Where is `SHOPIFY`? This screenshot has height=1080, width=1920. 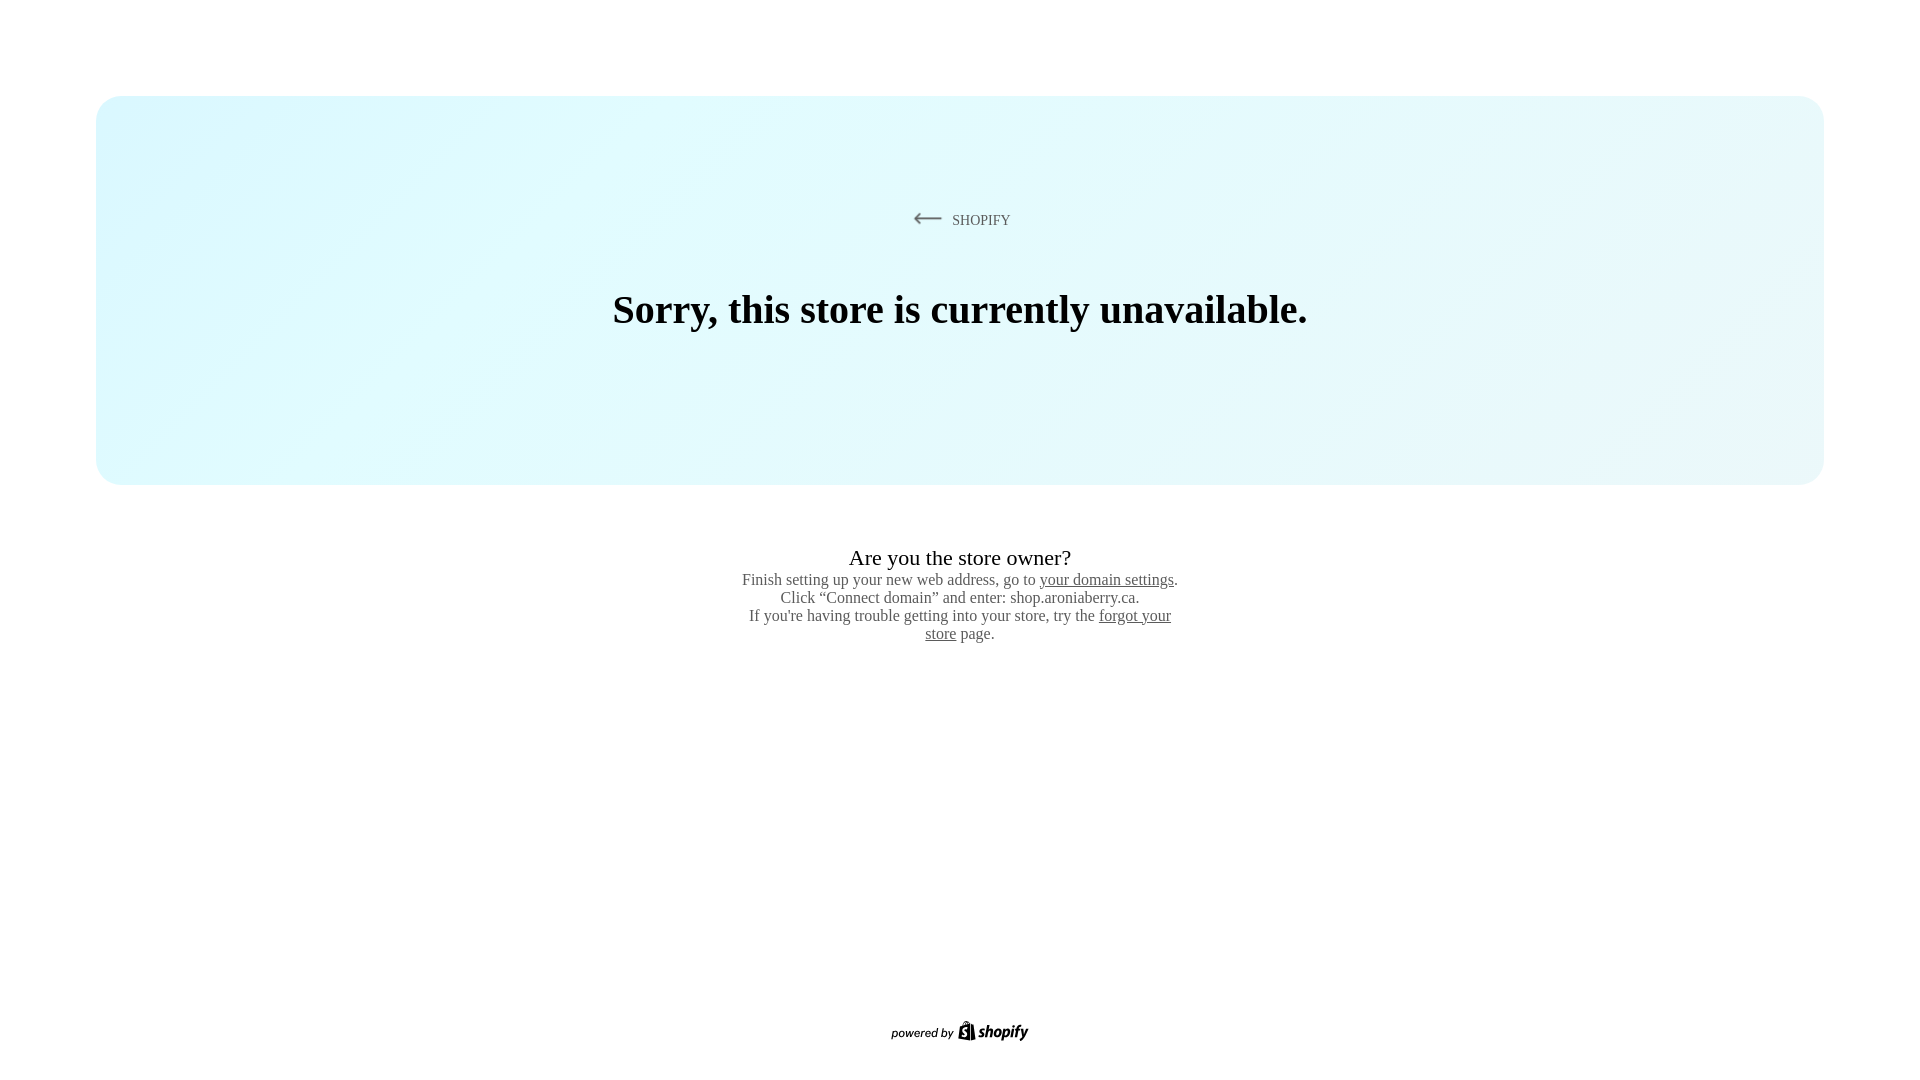 SHOPIFY is located at coordinates (959, 220).